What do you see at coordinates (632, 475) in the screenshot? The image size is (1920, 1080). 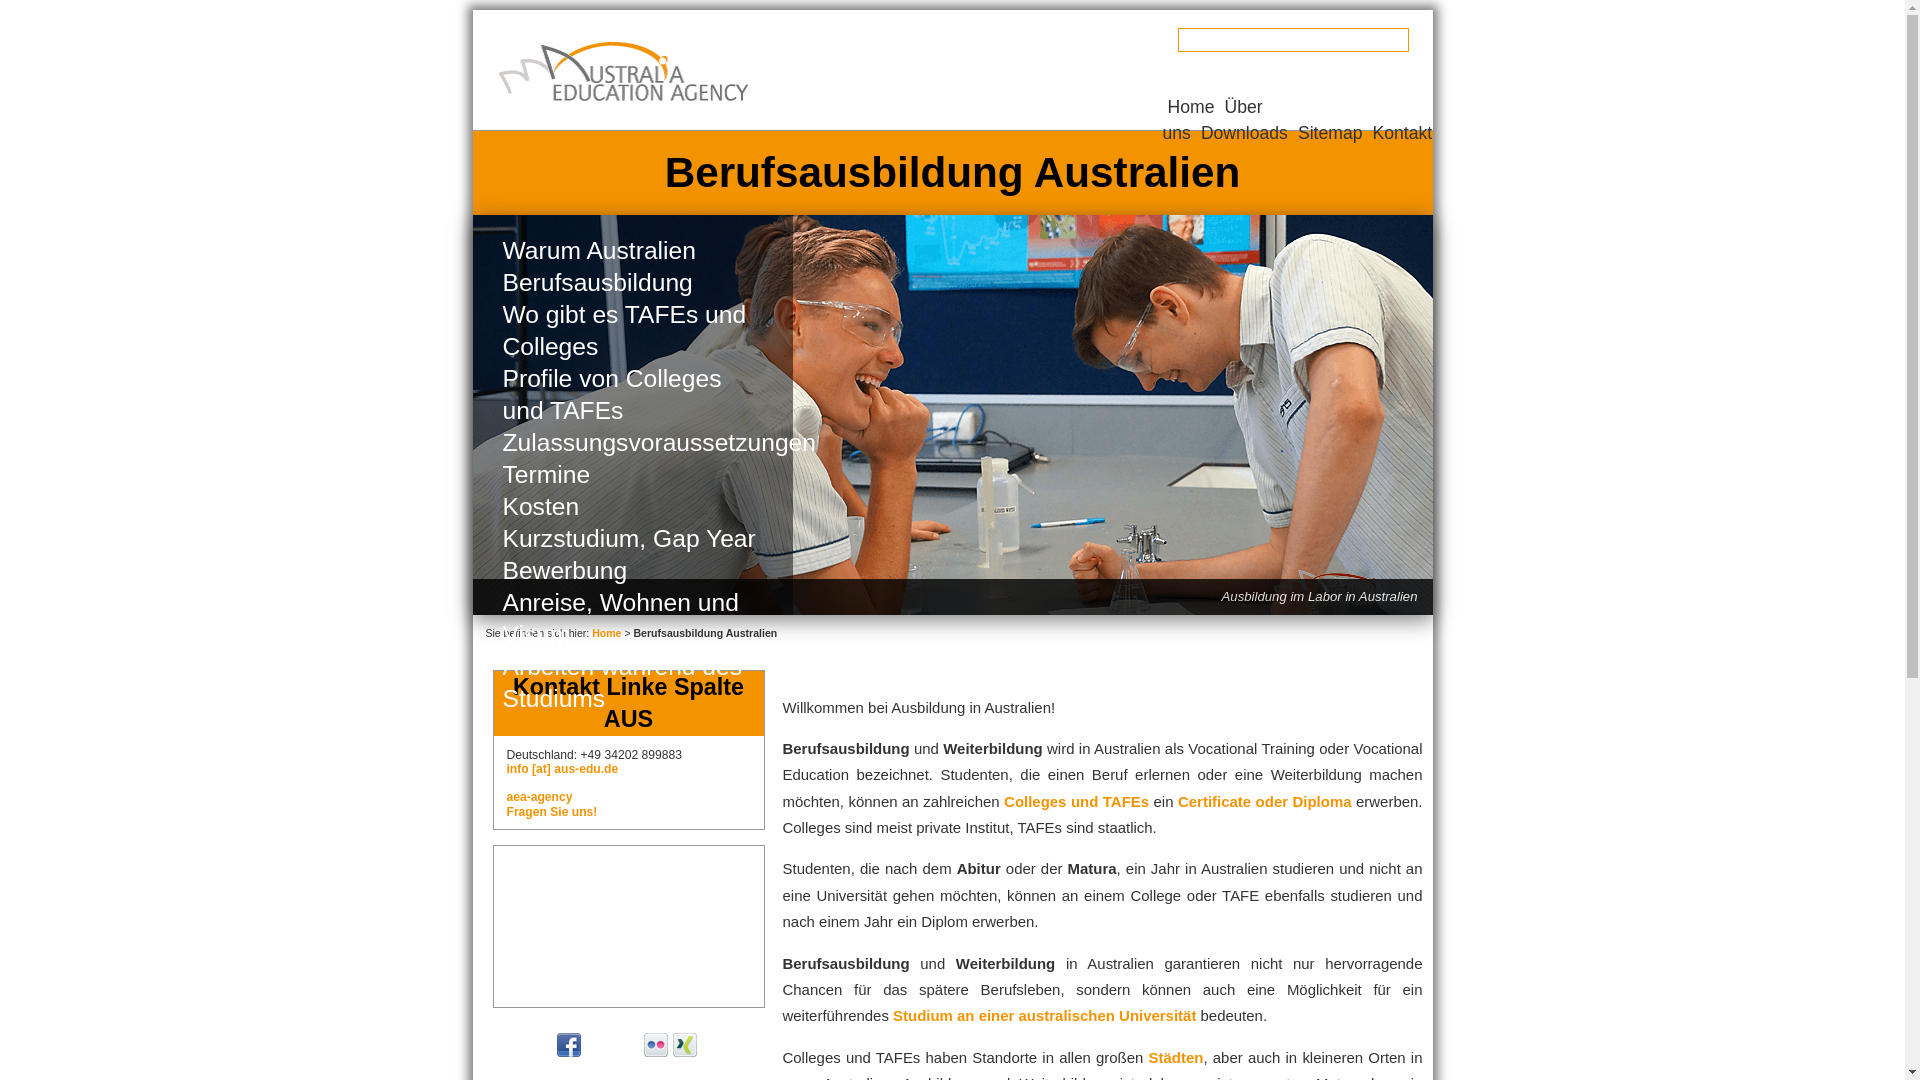 I see `Termine` at bounding box center [632, 475].